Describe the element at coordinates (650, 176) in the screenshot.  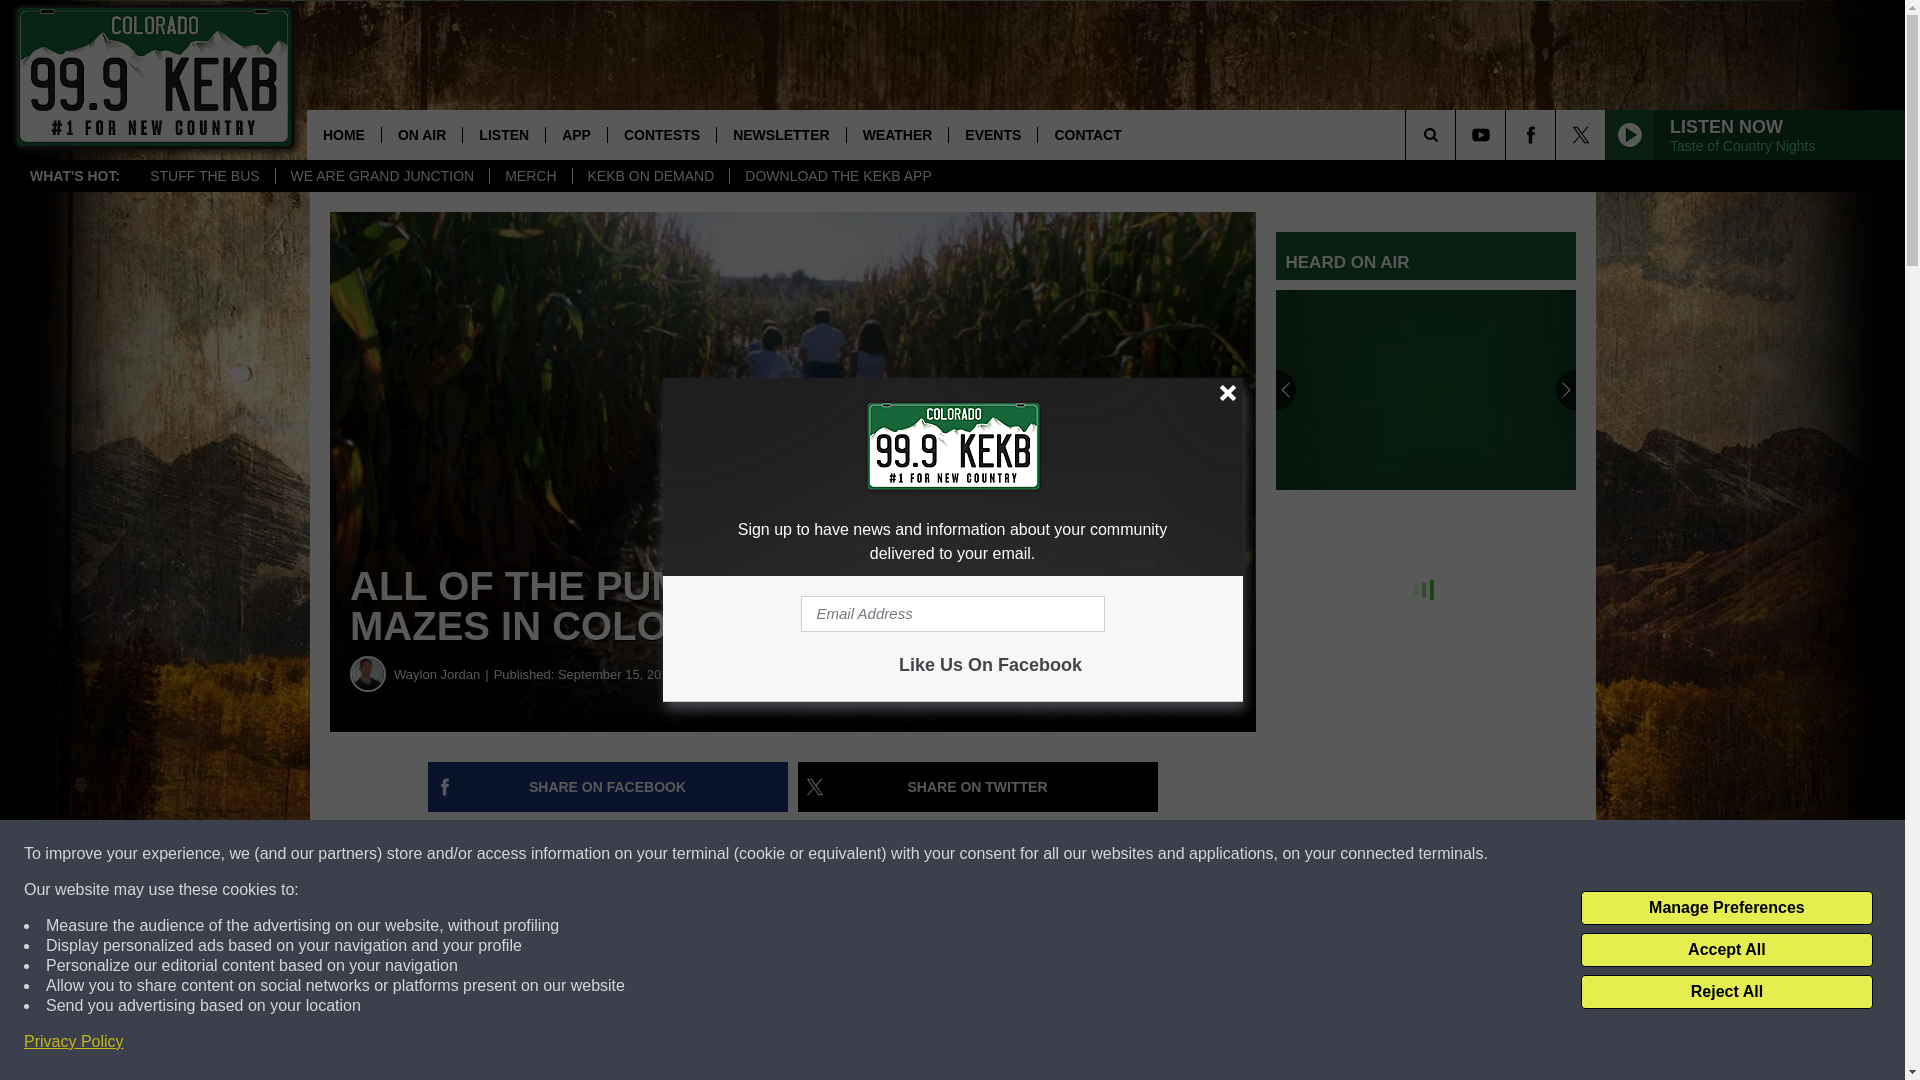
I see `KEKB ON DEMAND` at that location.